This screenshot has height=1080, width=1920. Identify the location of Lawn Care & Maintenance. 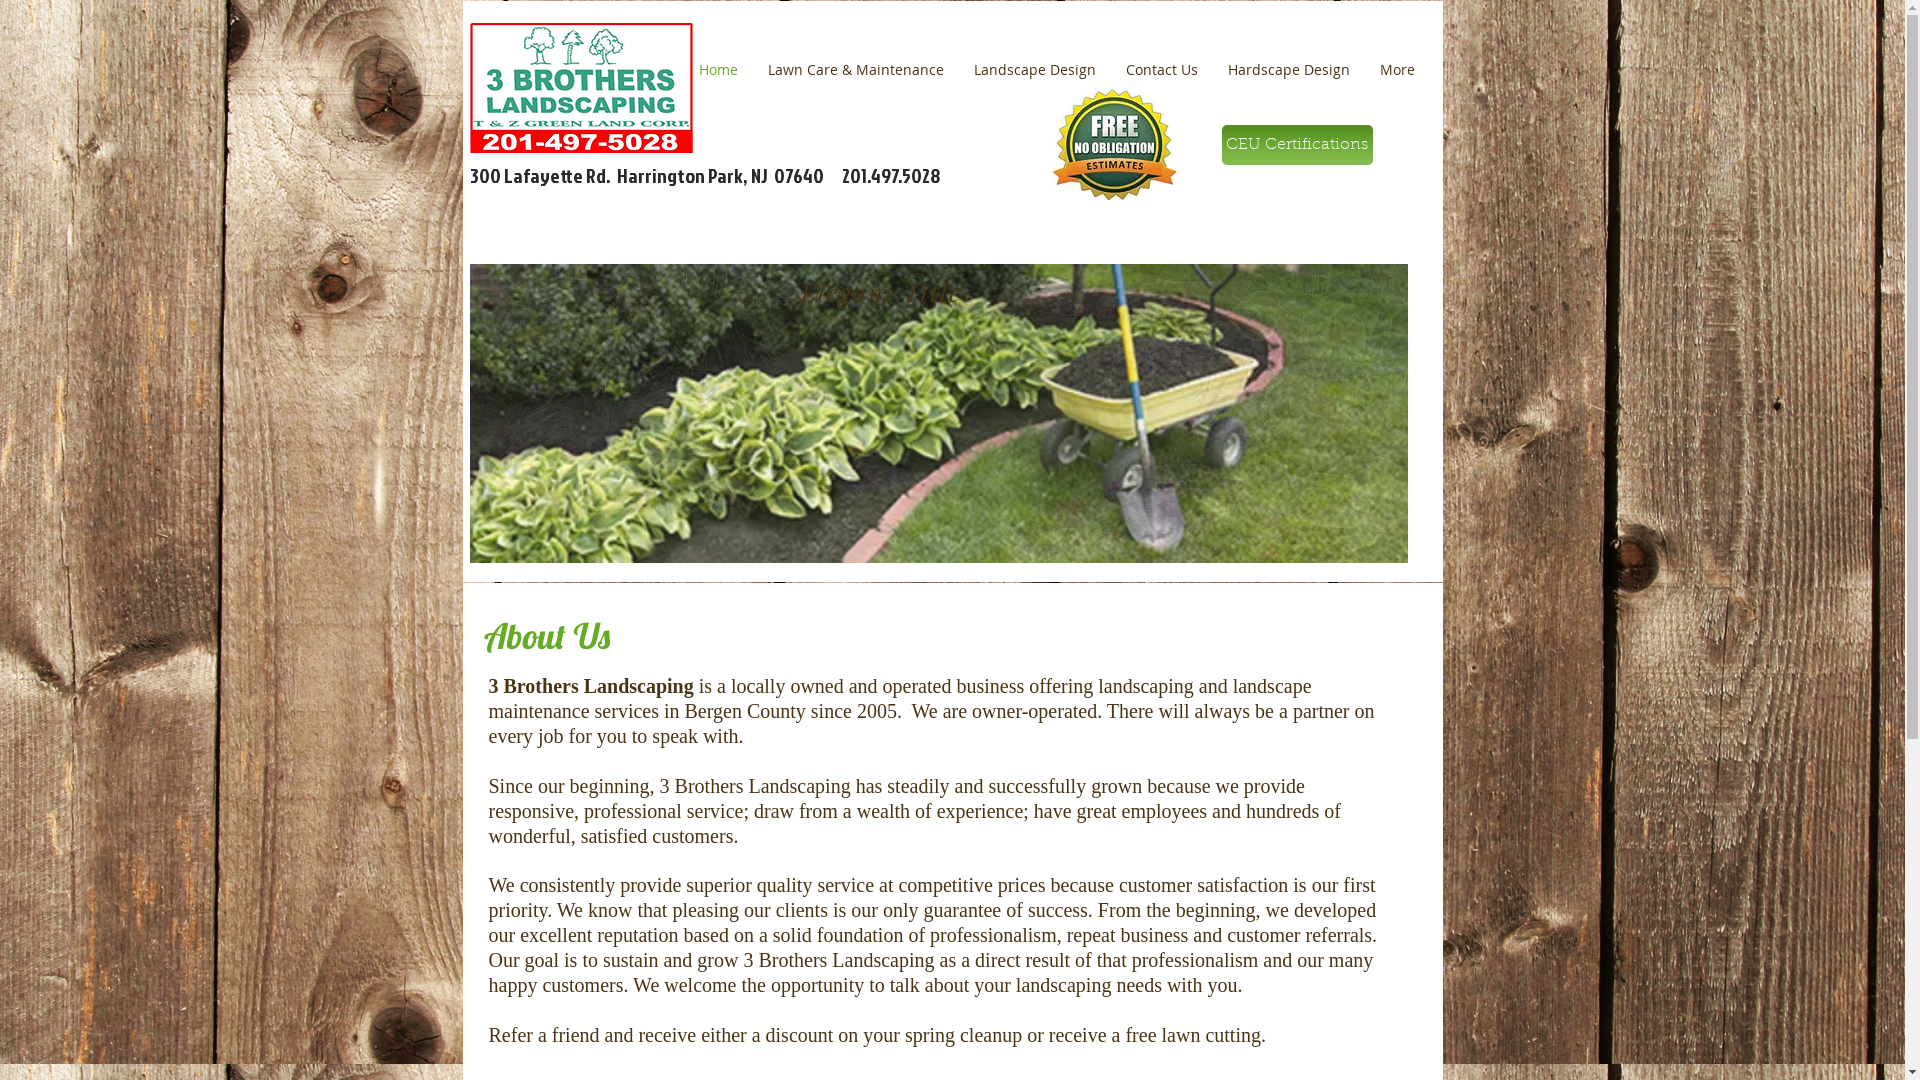
(855, 70).